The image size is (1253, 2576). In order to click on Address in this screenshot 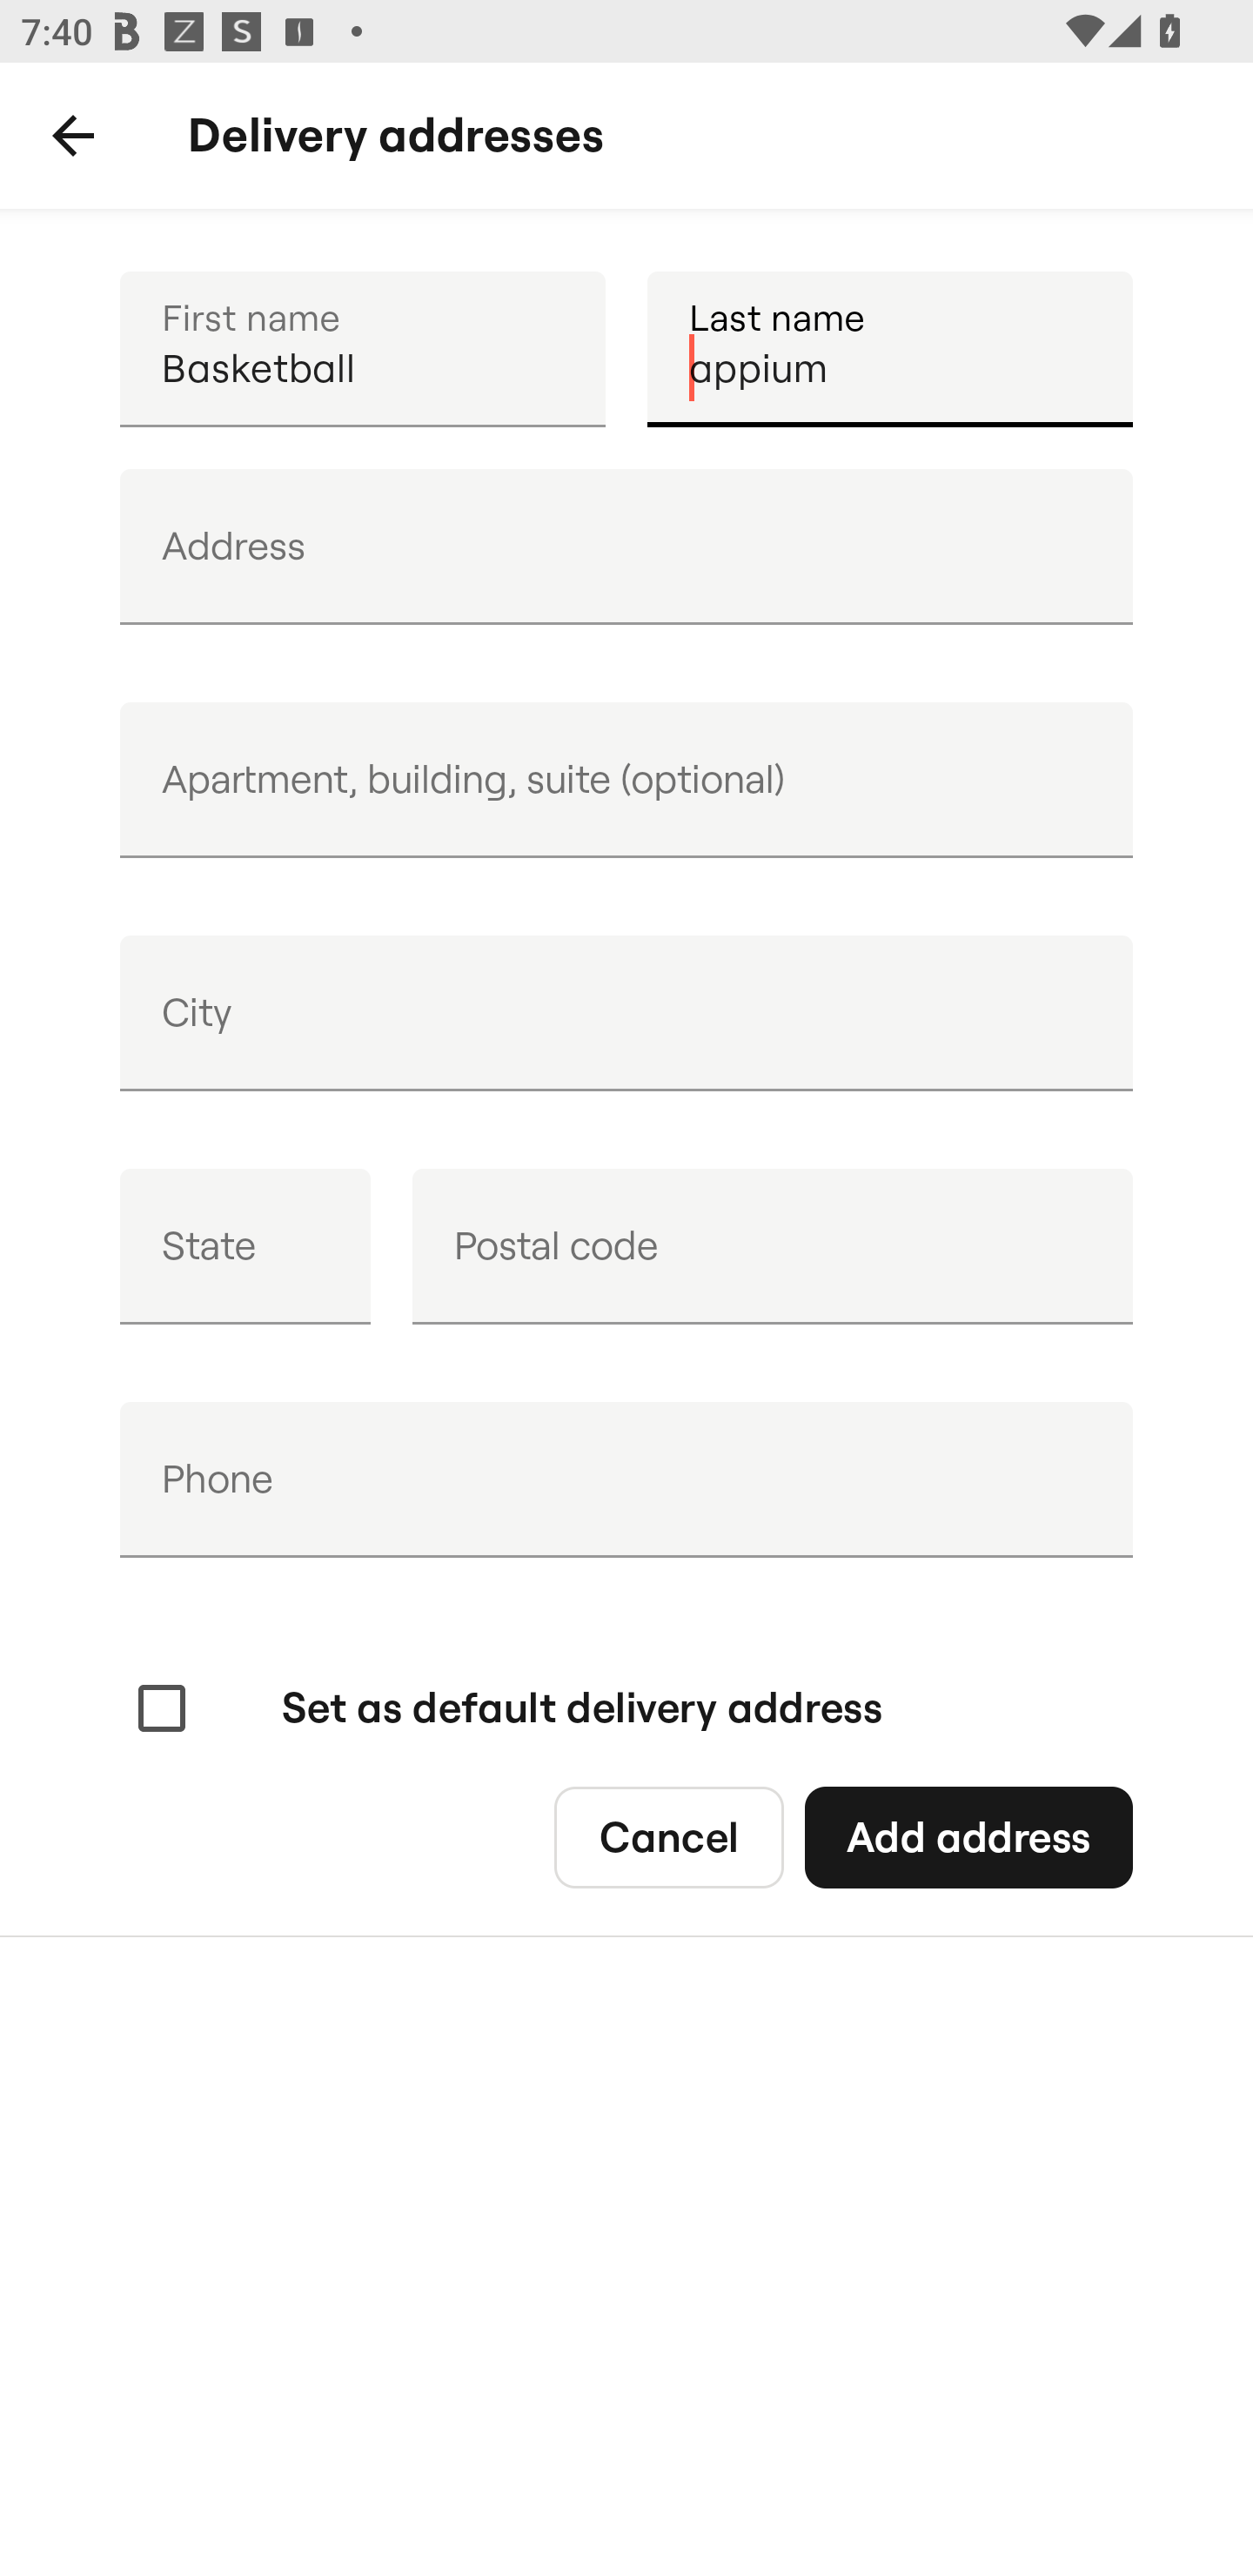, I will do `click(626, 547)`.